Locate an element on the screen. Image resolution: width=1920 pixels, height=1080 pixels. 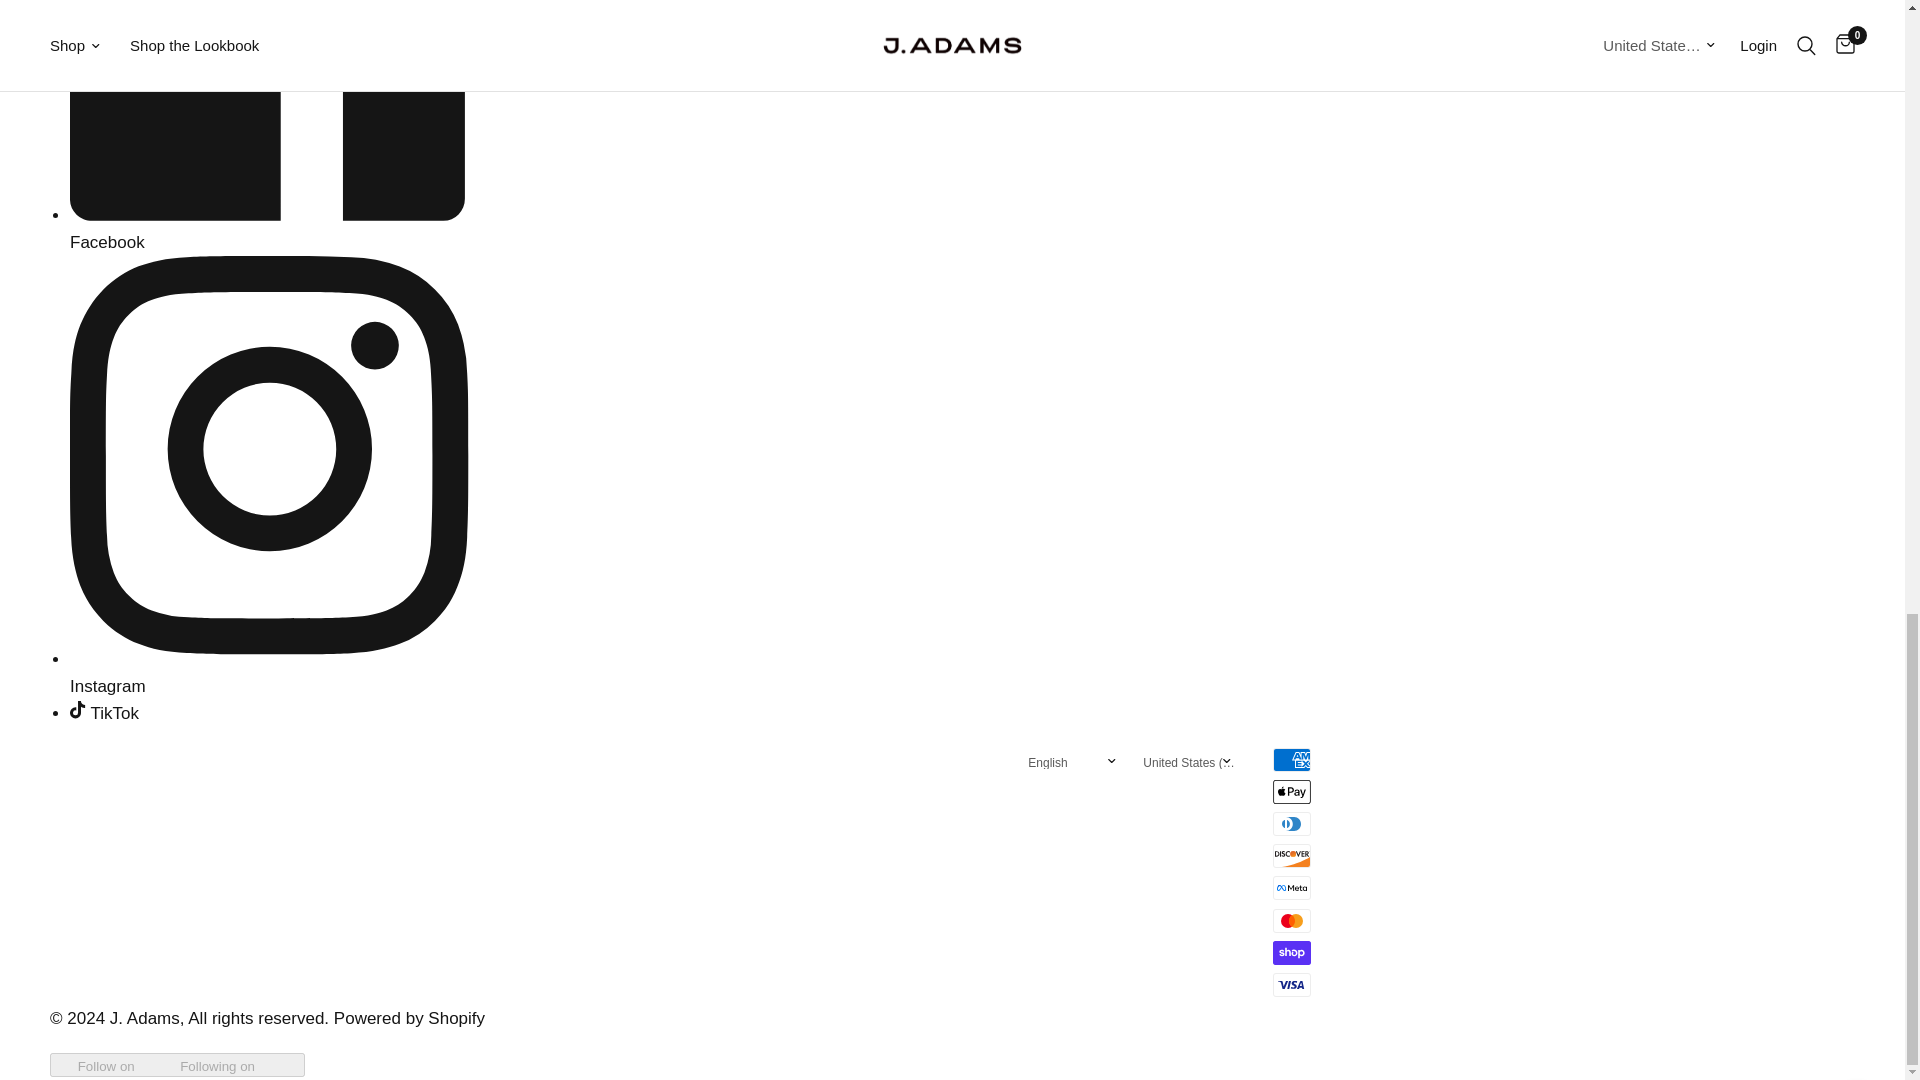
Diners Club is located at coordinates (1292, 824).